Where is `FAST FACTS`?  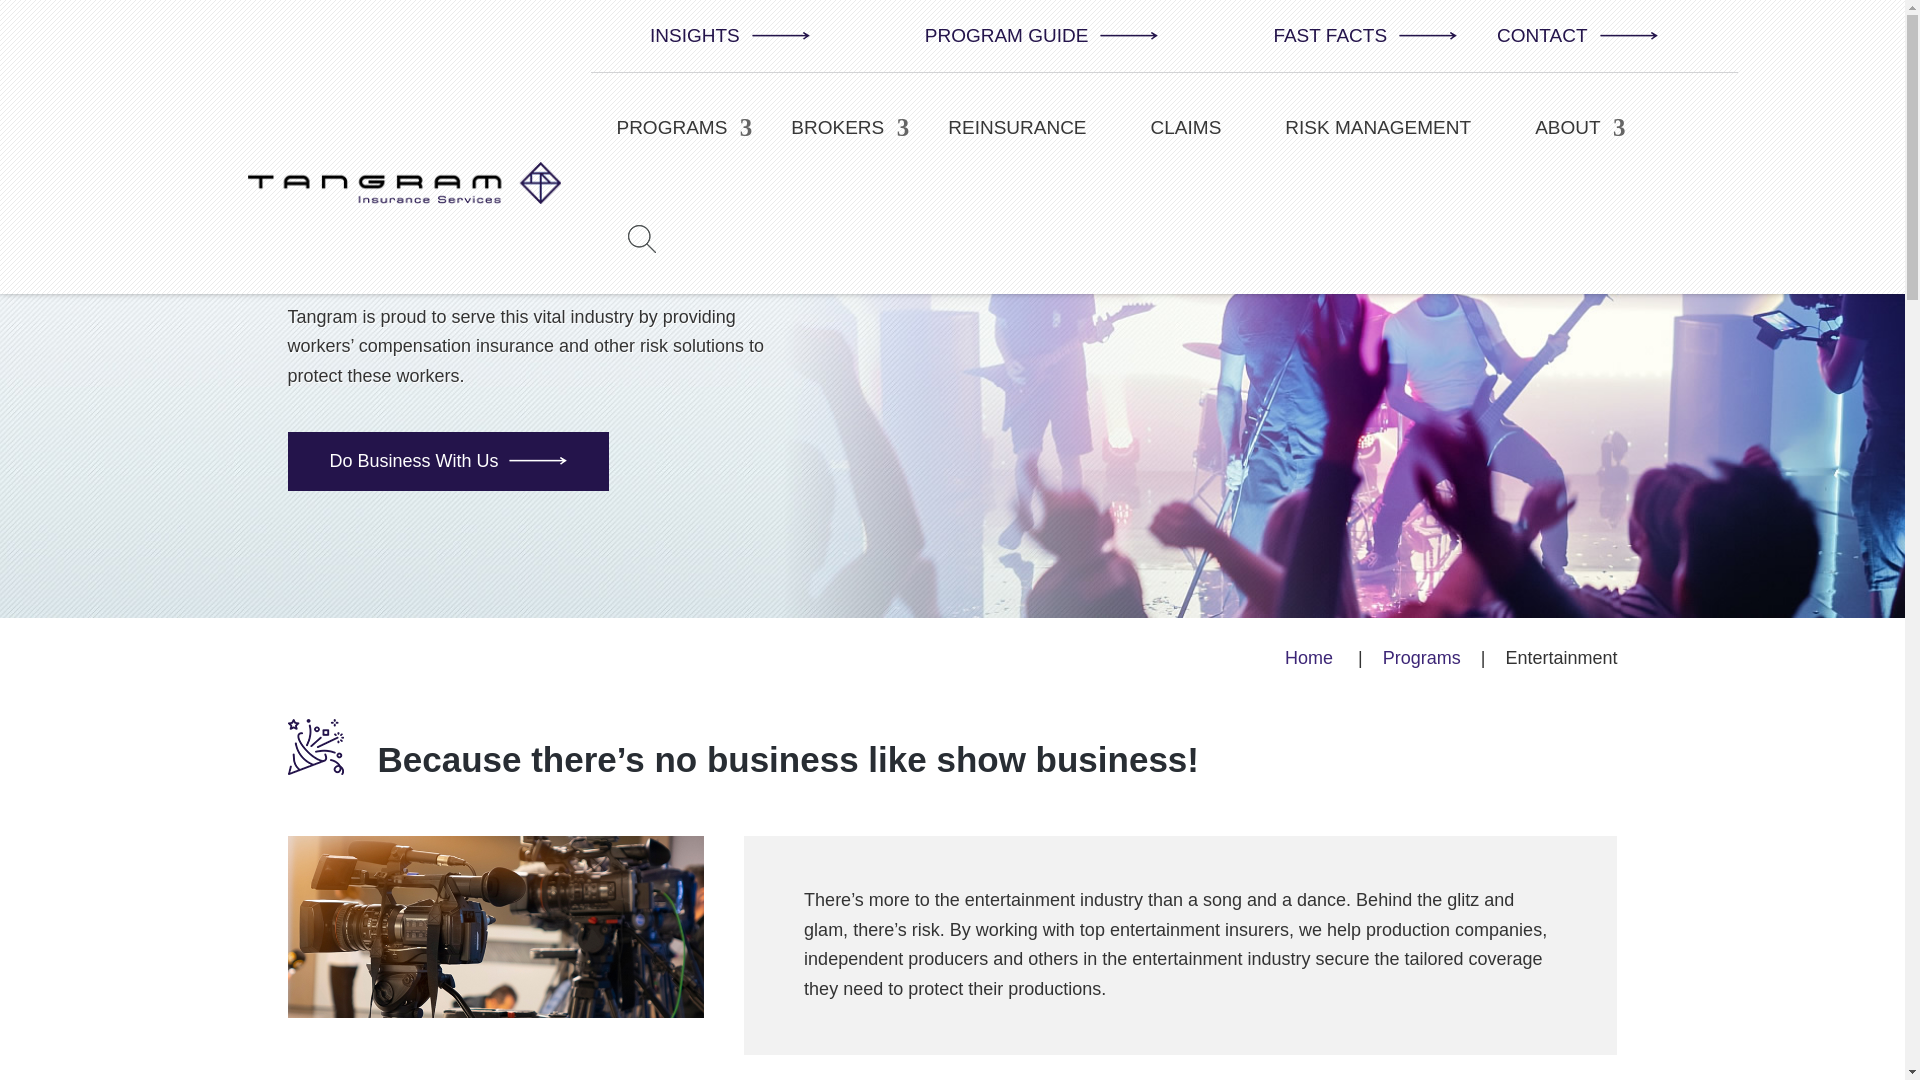
FAST FACTS is located at coordinates (1344, 36).